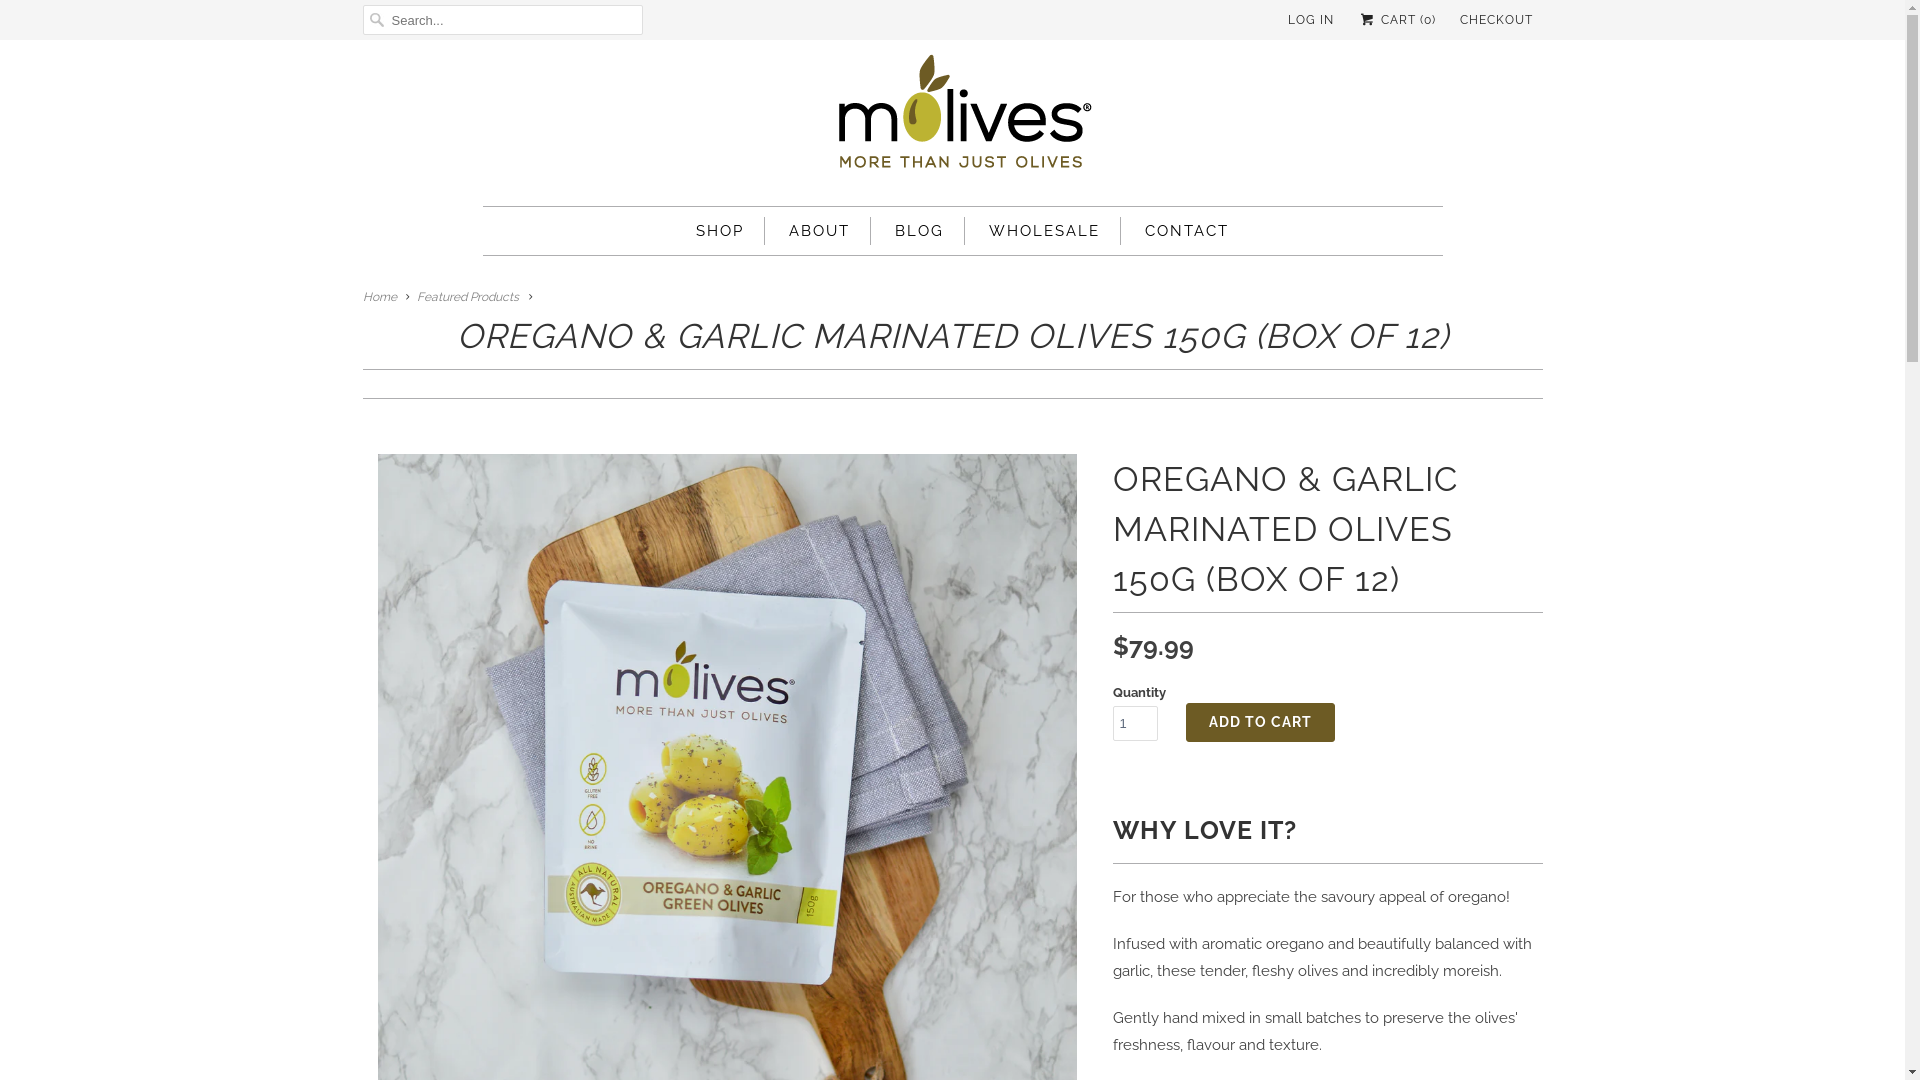 This screenshot has height=1080, width=1920. What do you see at coordinates (468, 297) in the screenshot?
I see `Featured Products` at bounding box center [468, 297].